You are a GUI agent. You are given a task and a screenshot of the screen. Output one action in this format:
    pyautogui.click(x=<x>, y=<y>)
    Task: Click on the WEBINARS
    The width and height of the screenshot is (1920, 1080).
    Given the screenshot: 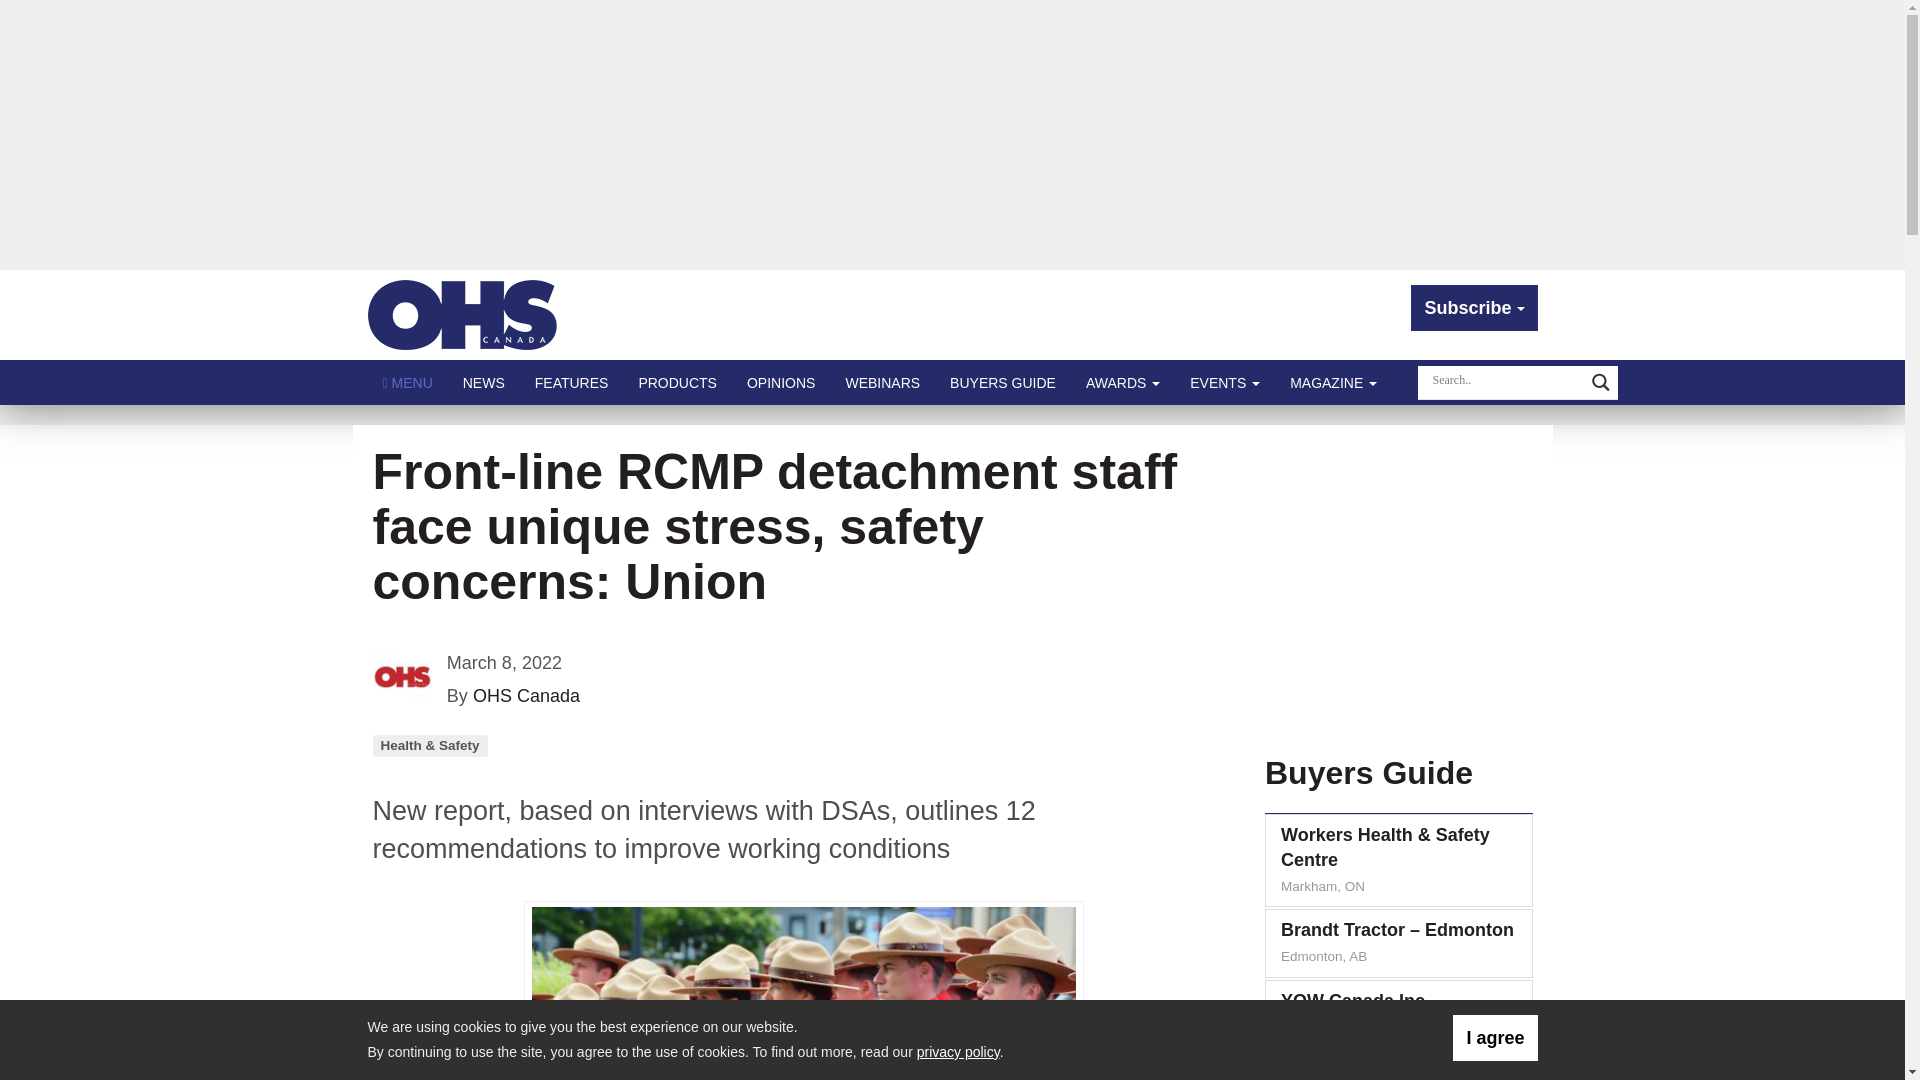 What is the action you would take?
    pyautogui.click(x=882, y=382)
    